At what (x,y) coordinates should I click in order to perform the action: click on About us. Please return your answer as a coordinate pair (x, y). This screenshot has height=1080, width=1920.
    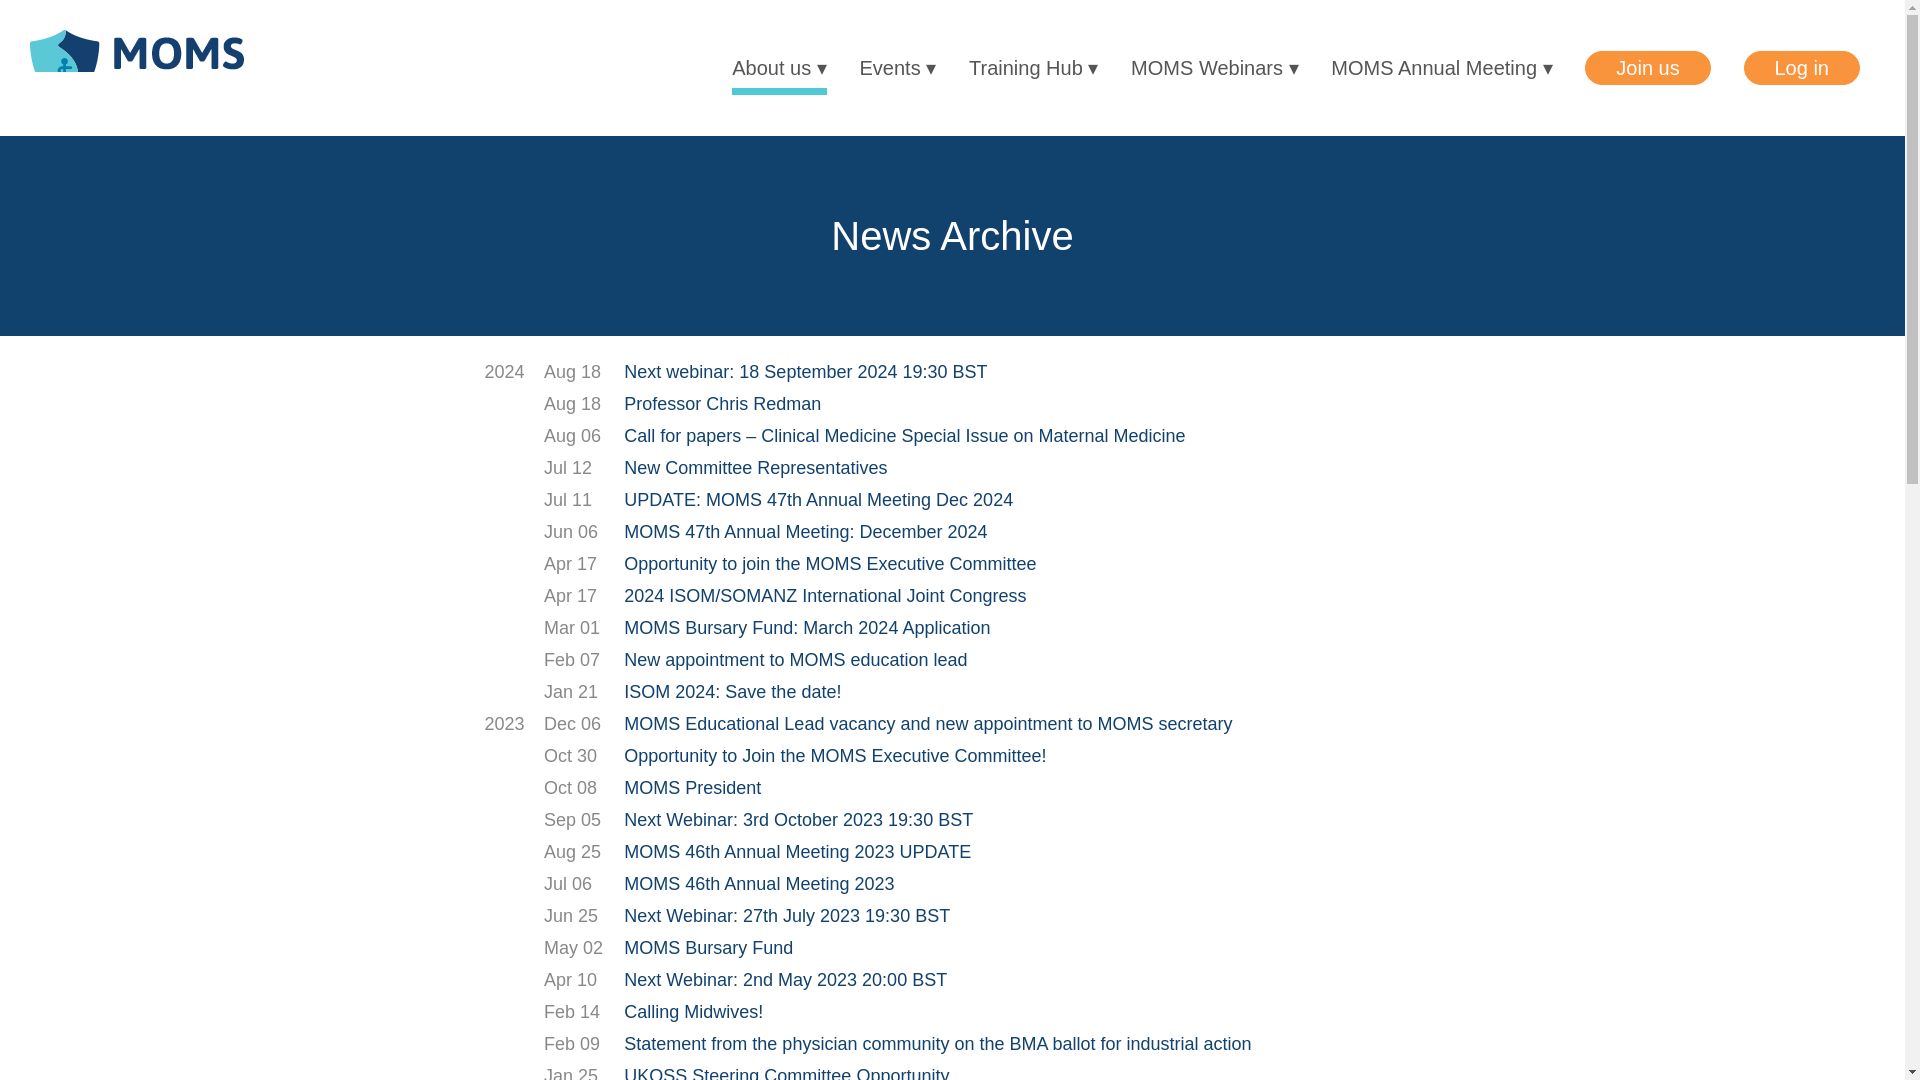
    Looking at the image, I should click on (779, 67).